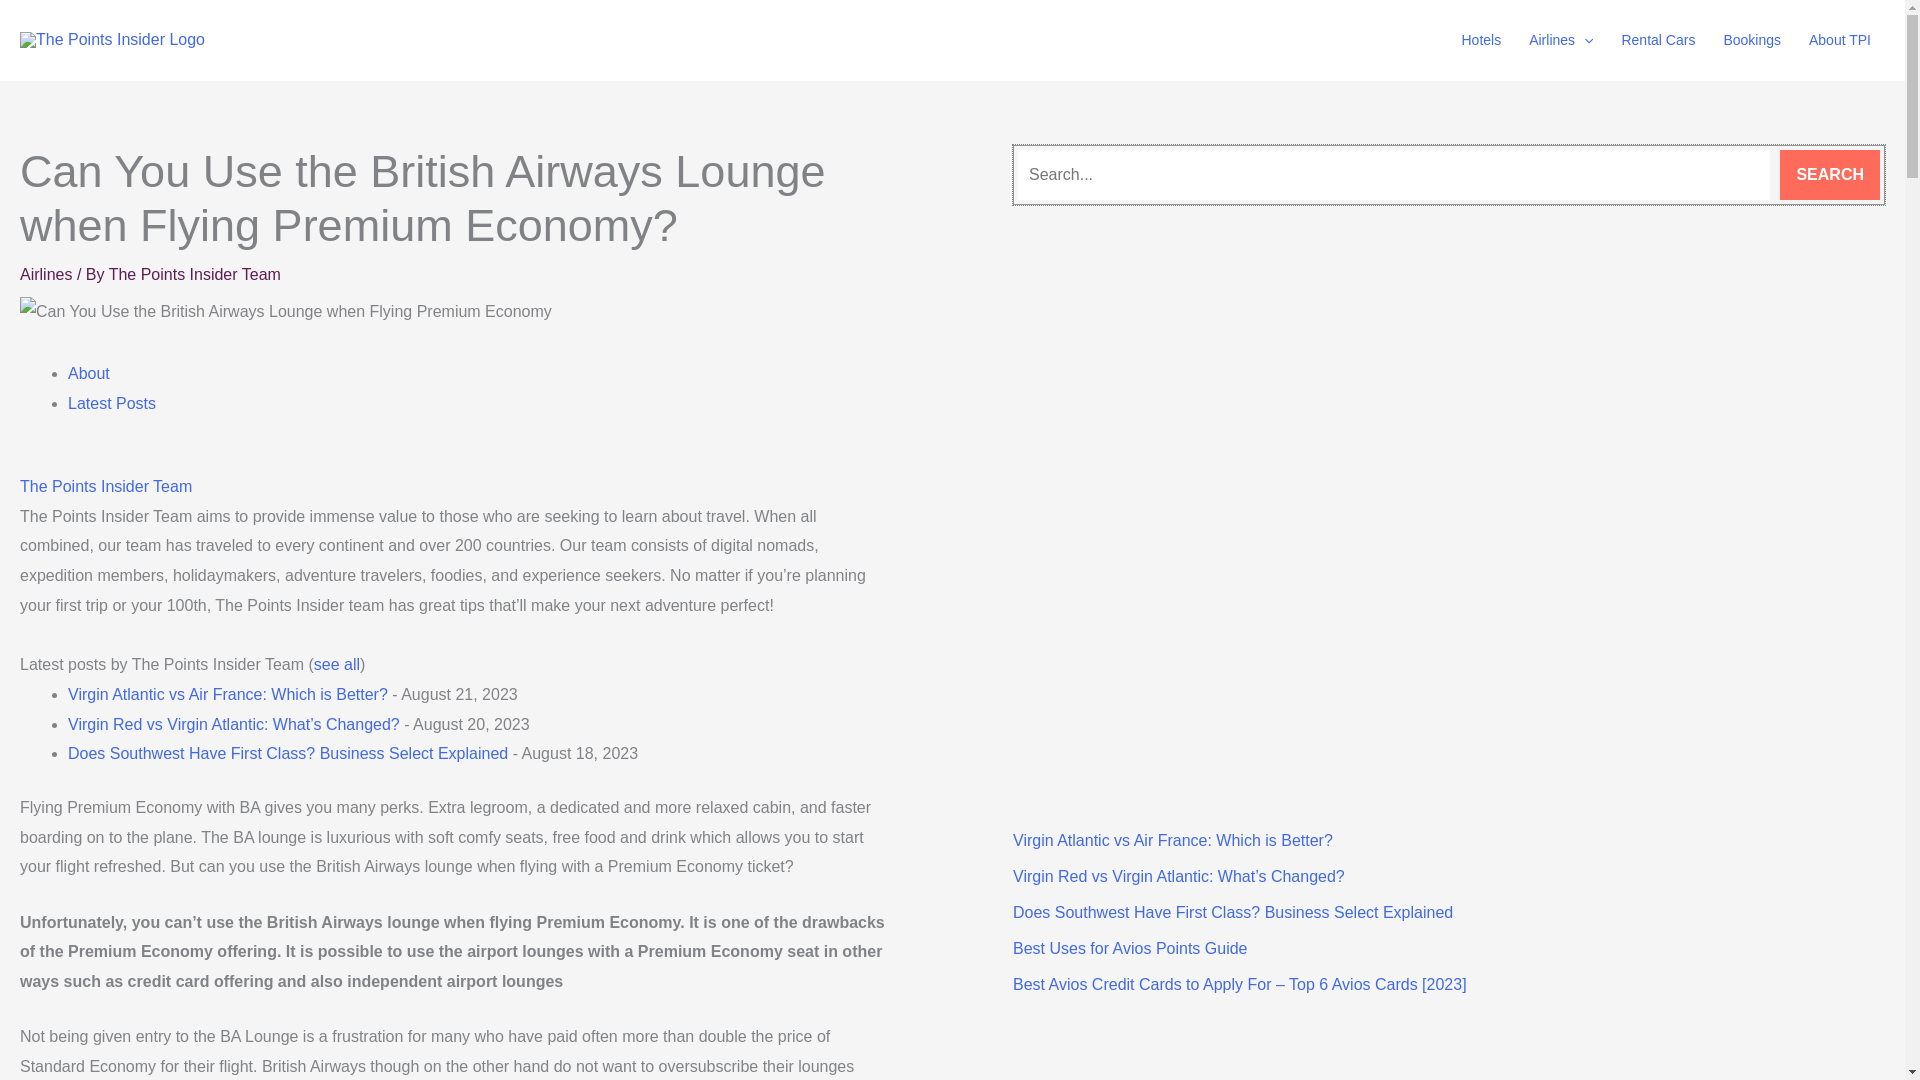 The image size is (1920, 1080). What do you see at coordinates (1233, 912) in the screenshot?
I see `Does Southwest Have First Class? Business Select Explained` at bounding box center [1233, 912].